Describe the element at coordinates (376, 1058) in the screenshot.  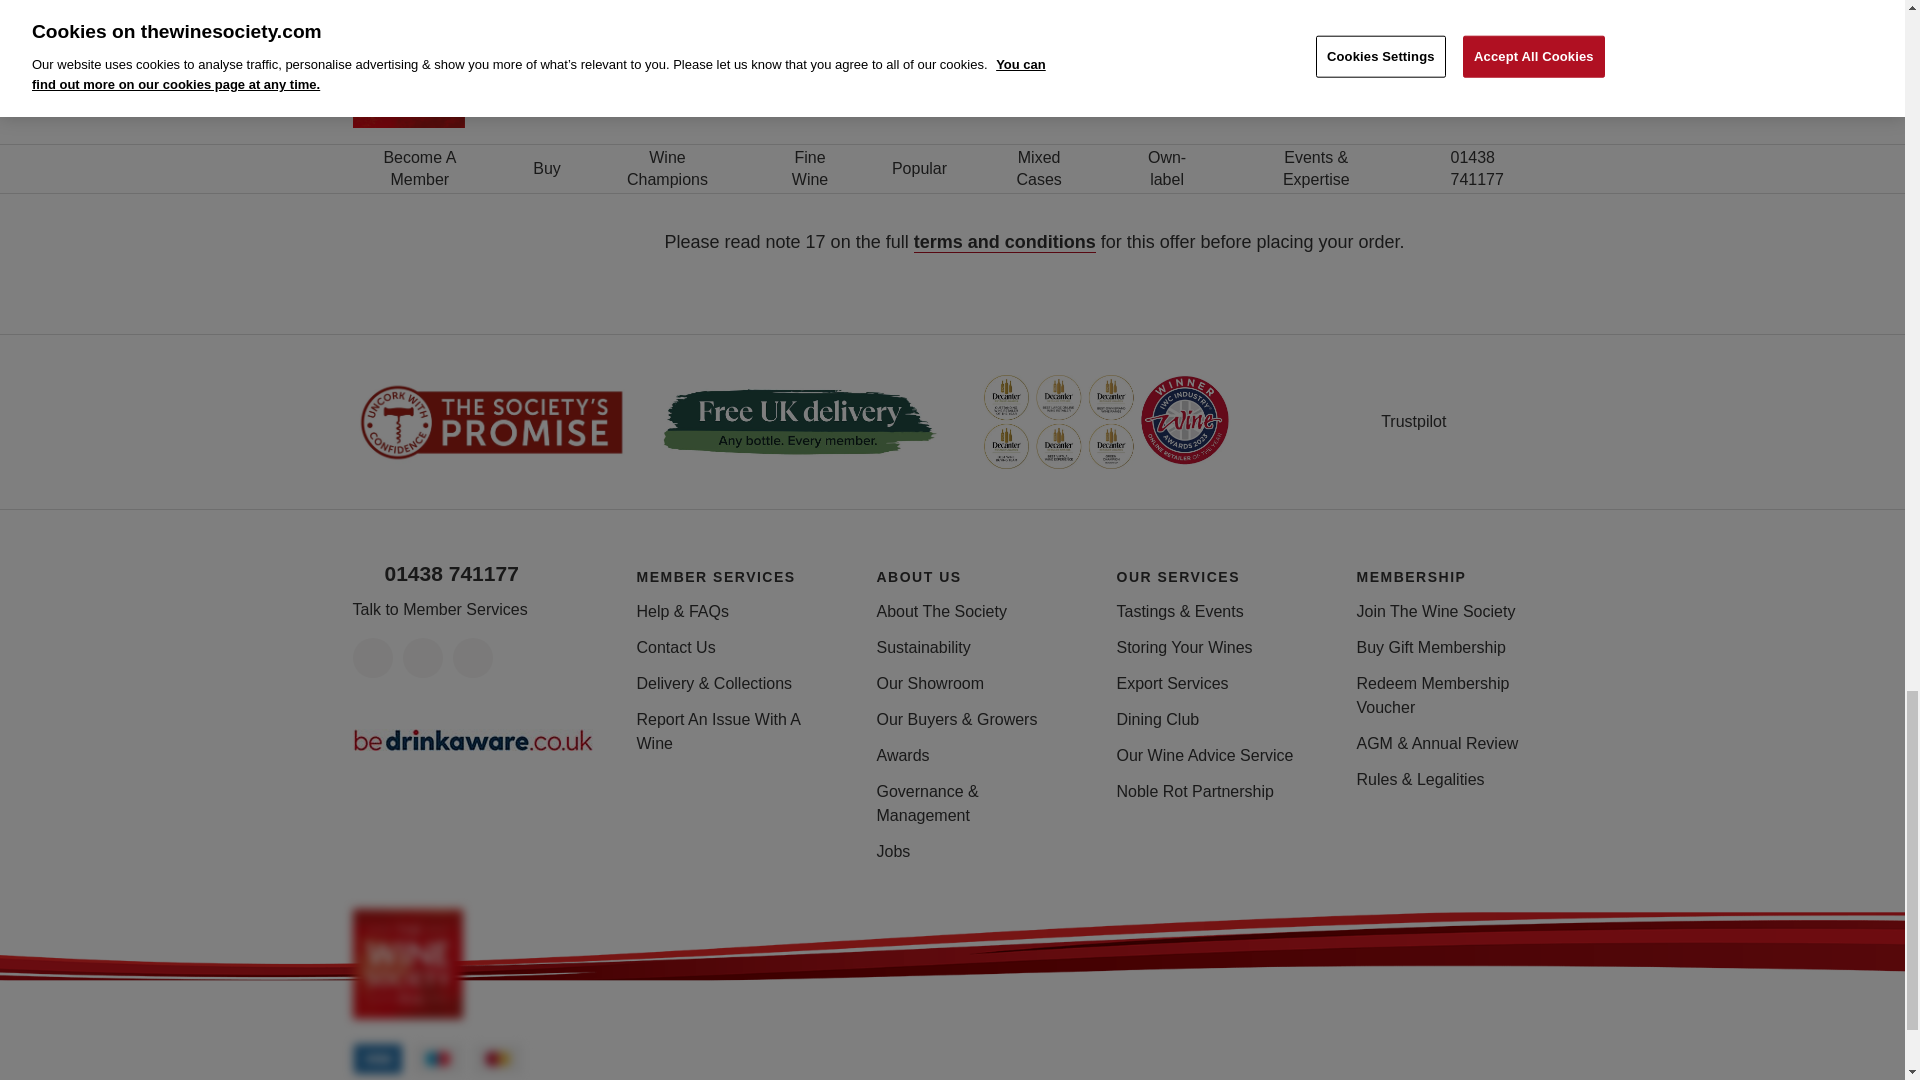
I see `Visa` at that location.